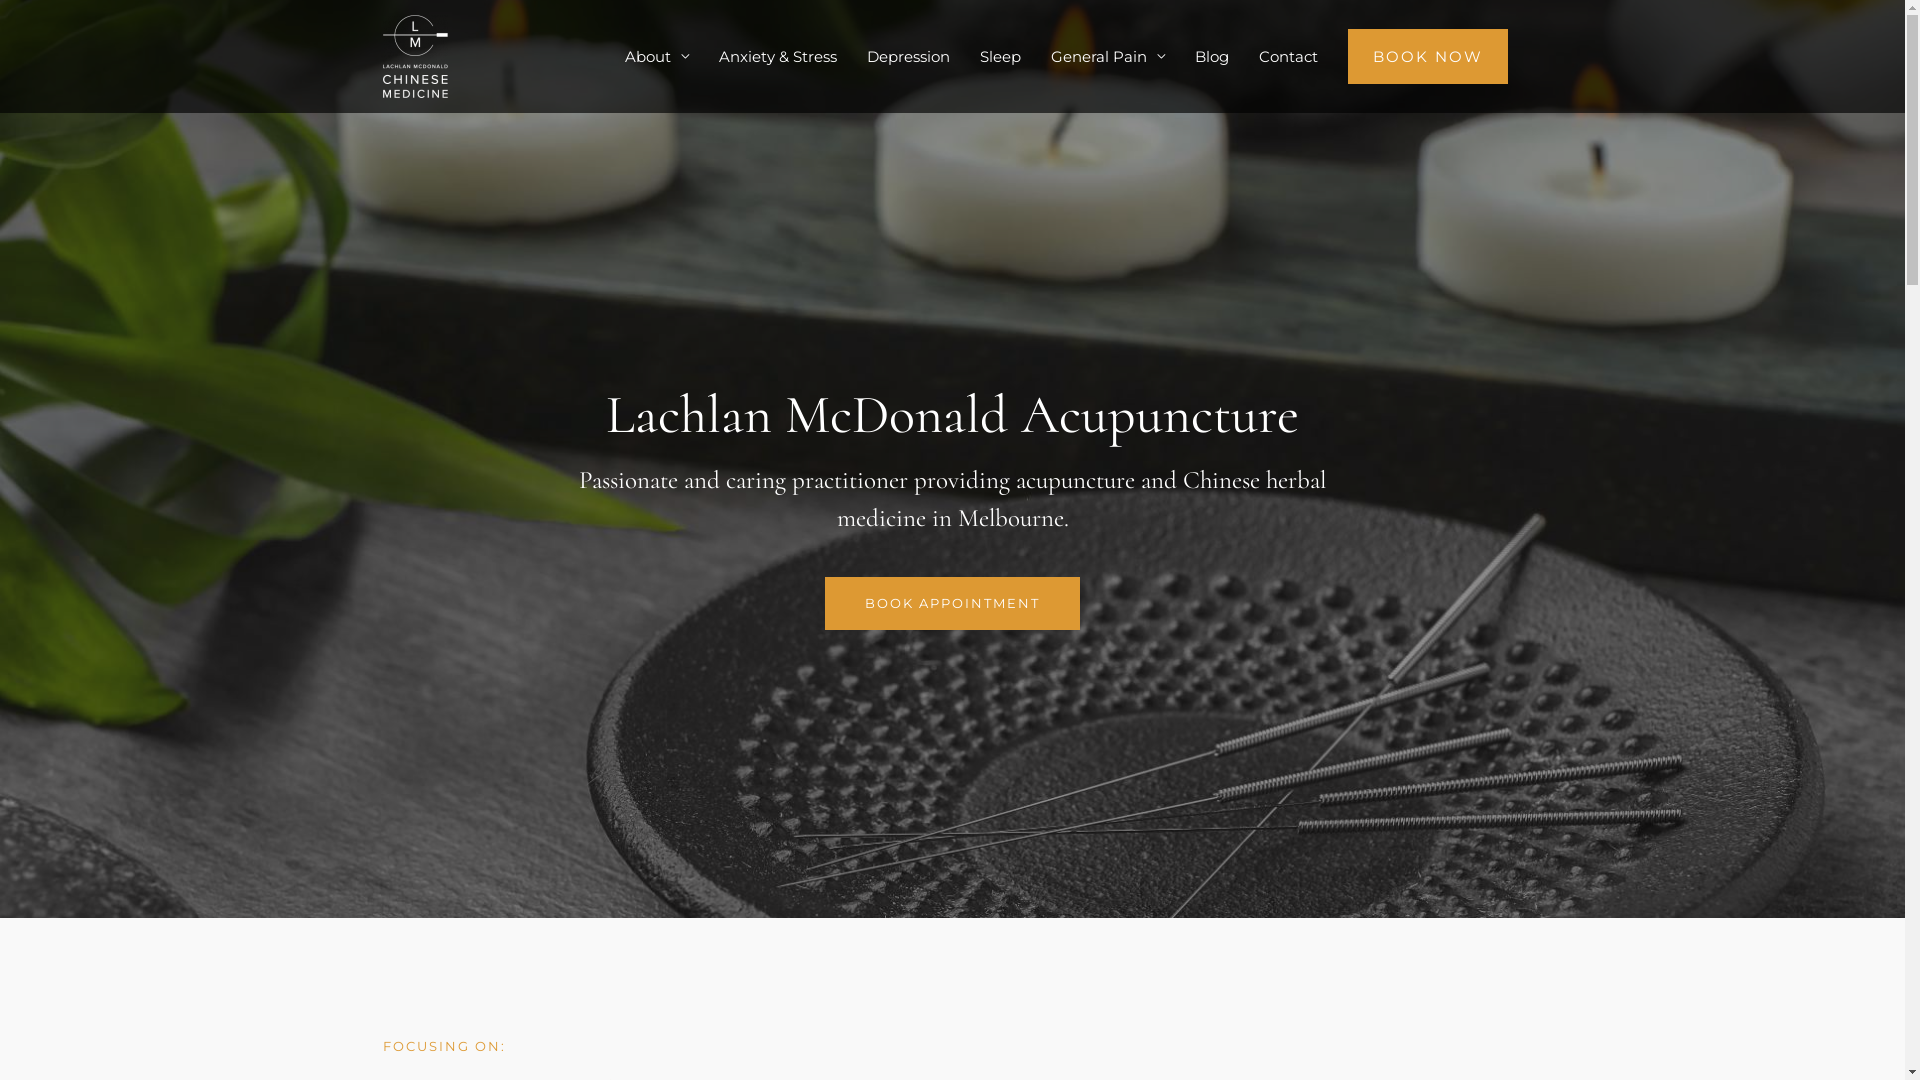 The height and width of the screenshot is (1080, 1920). What do you see at coordinates (1000, 56) in the screenshot?
I see `Sleep` at bounding box center [1000, 56].